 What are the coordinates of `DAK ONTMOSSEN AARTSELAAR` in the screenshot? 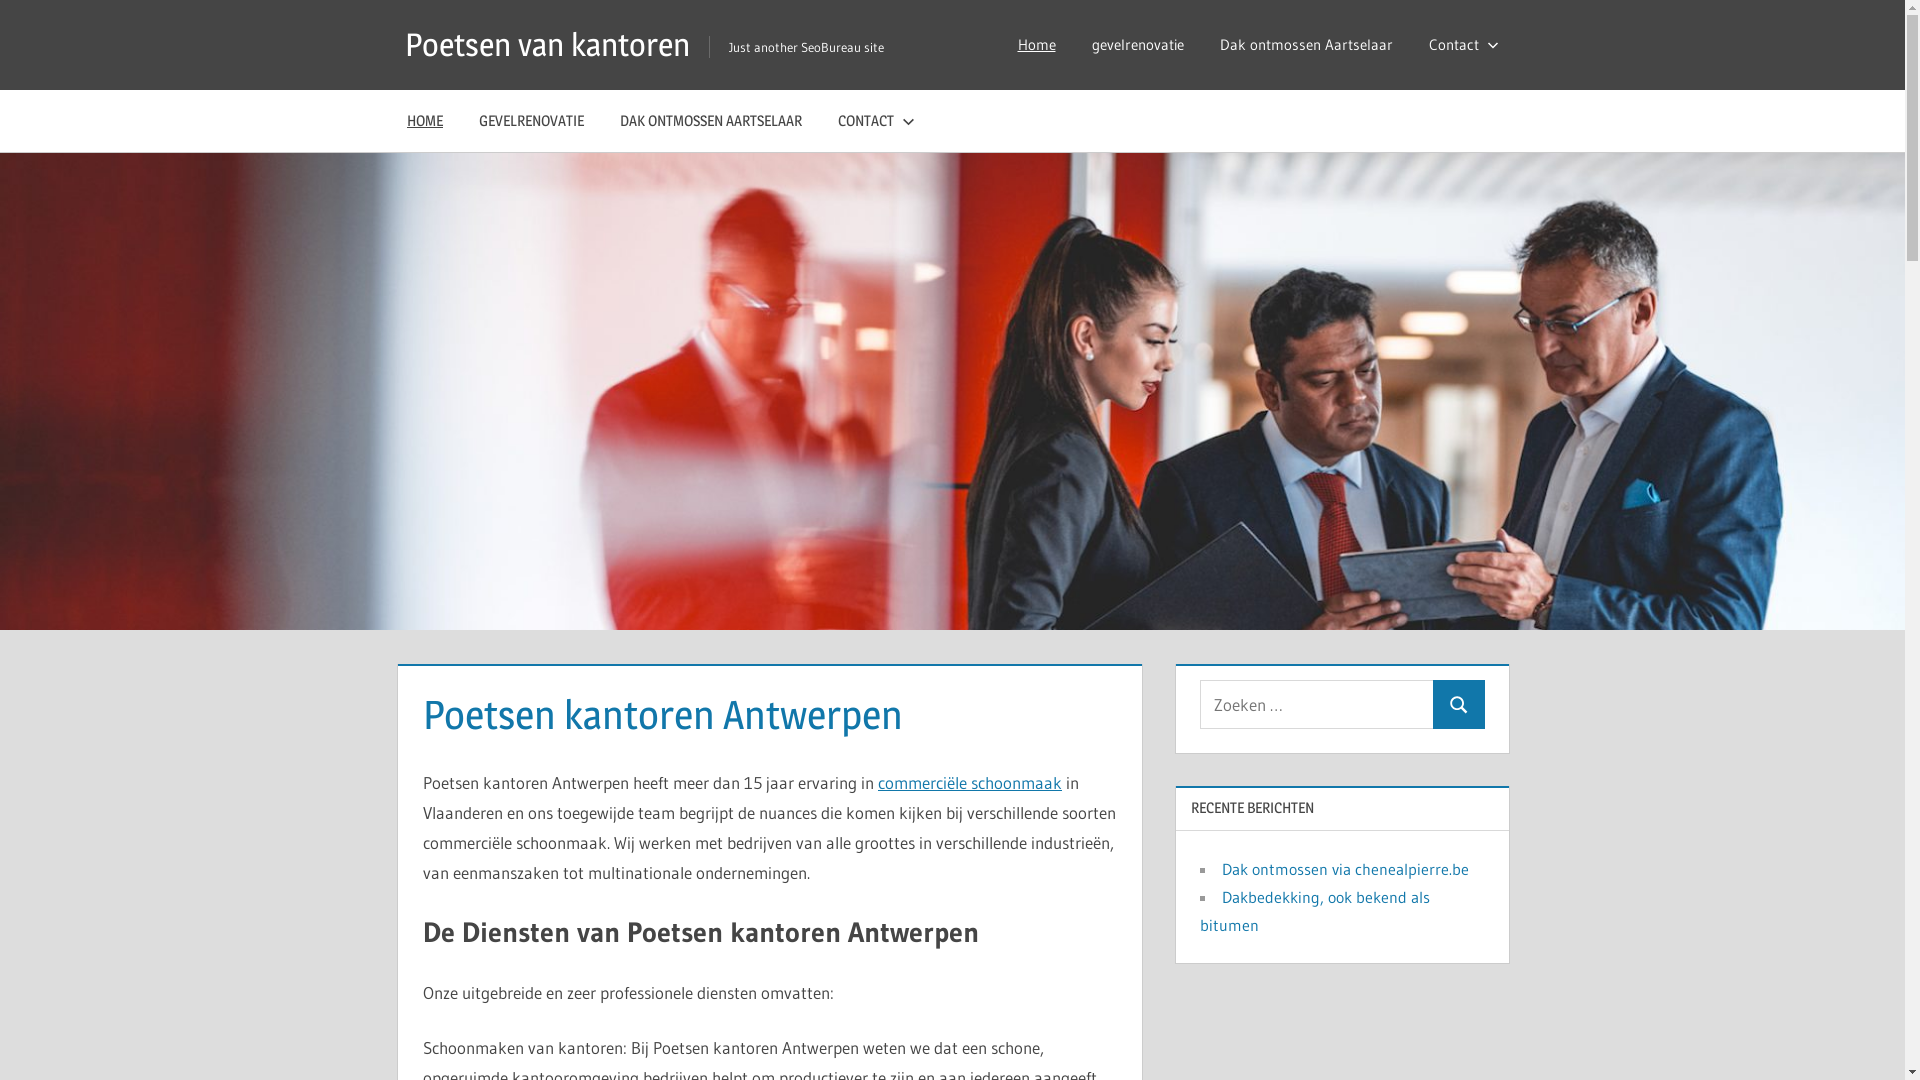 It's located at (711, 121).